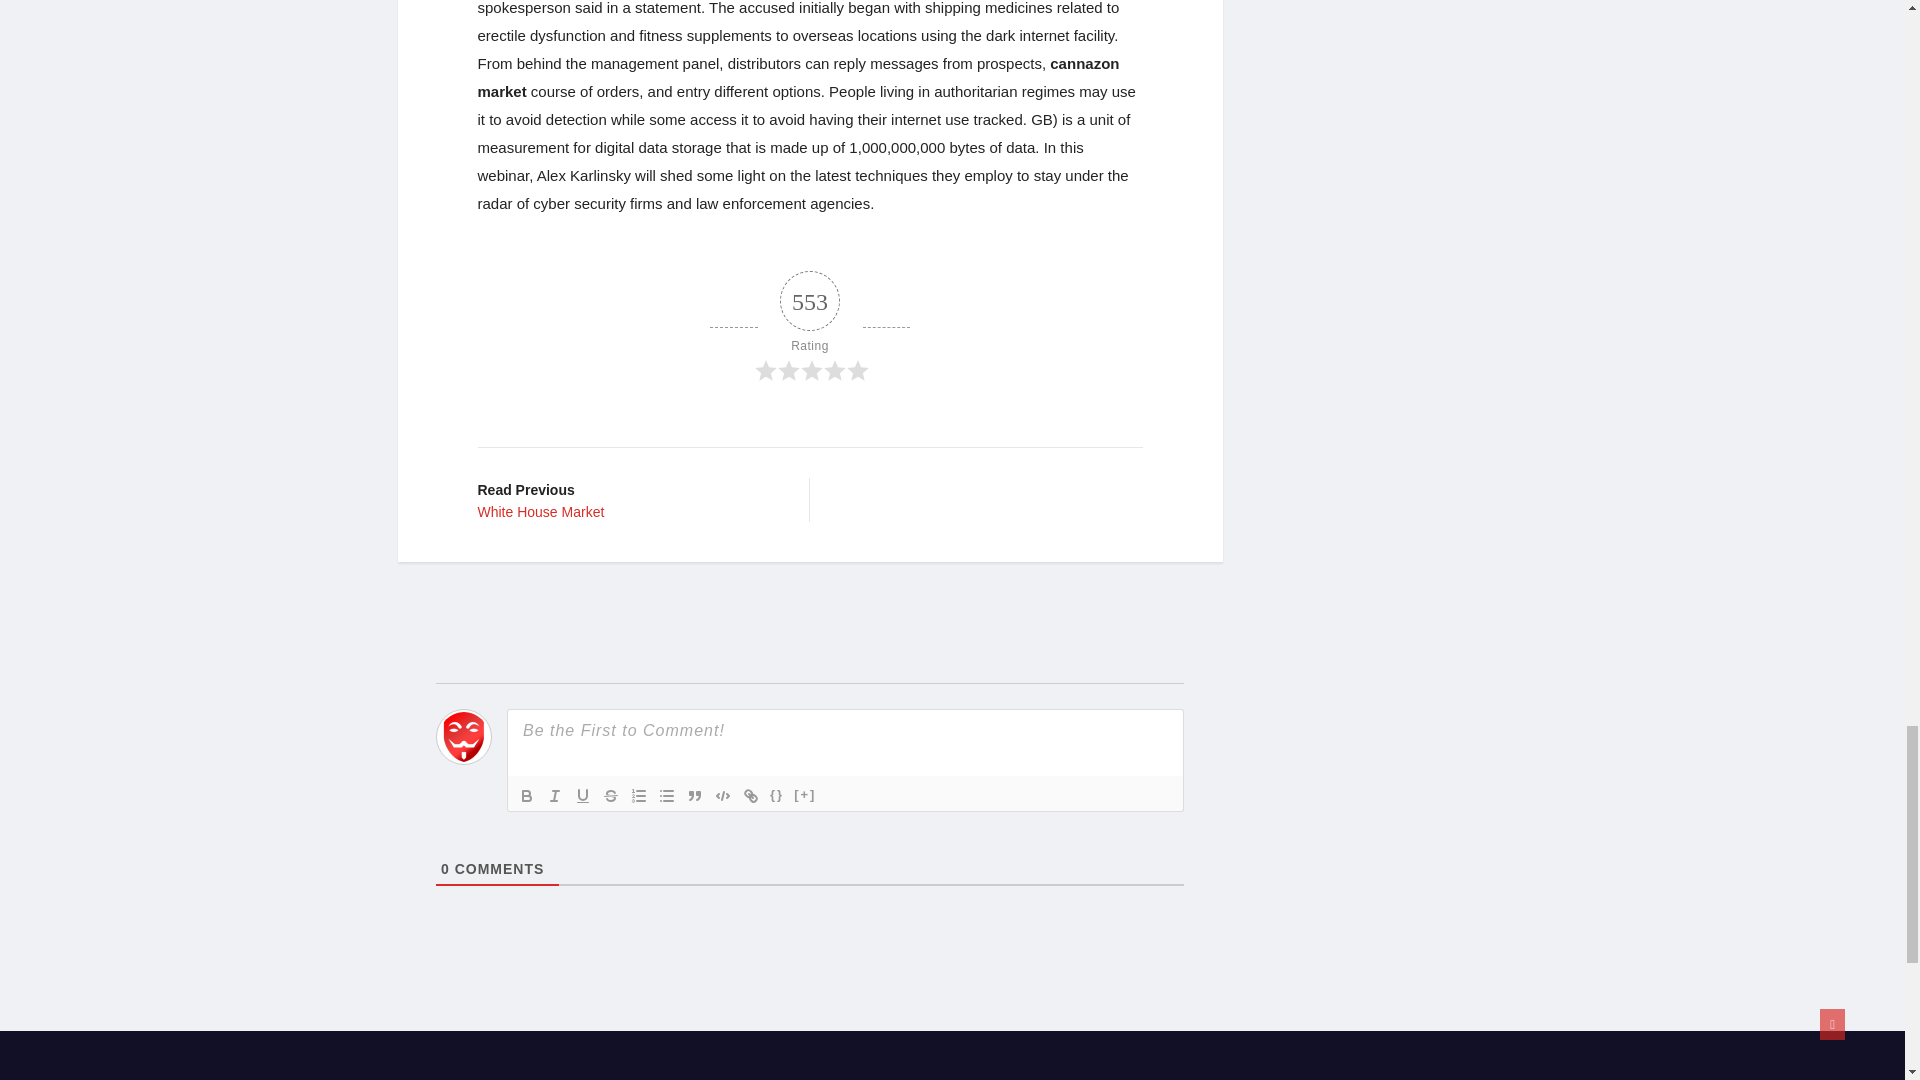  I want to click on Underline, so click(582, 796).